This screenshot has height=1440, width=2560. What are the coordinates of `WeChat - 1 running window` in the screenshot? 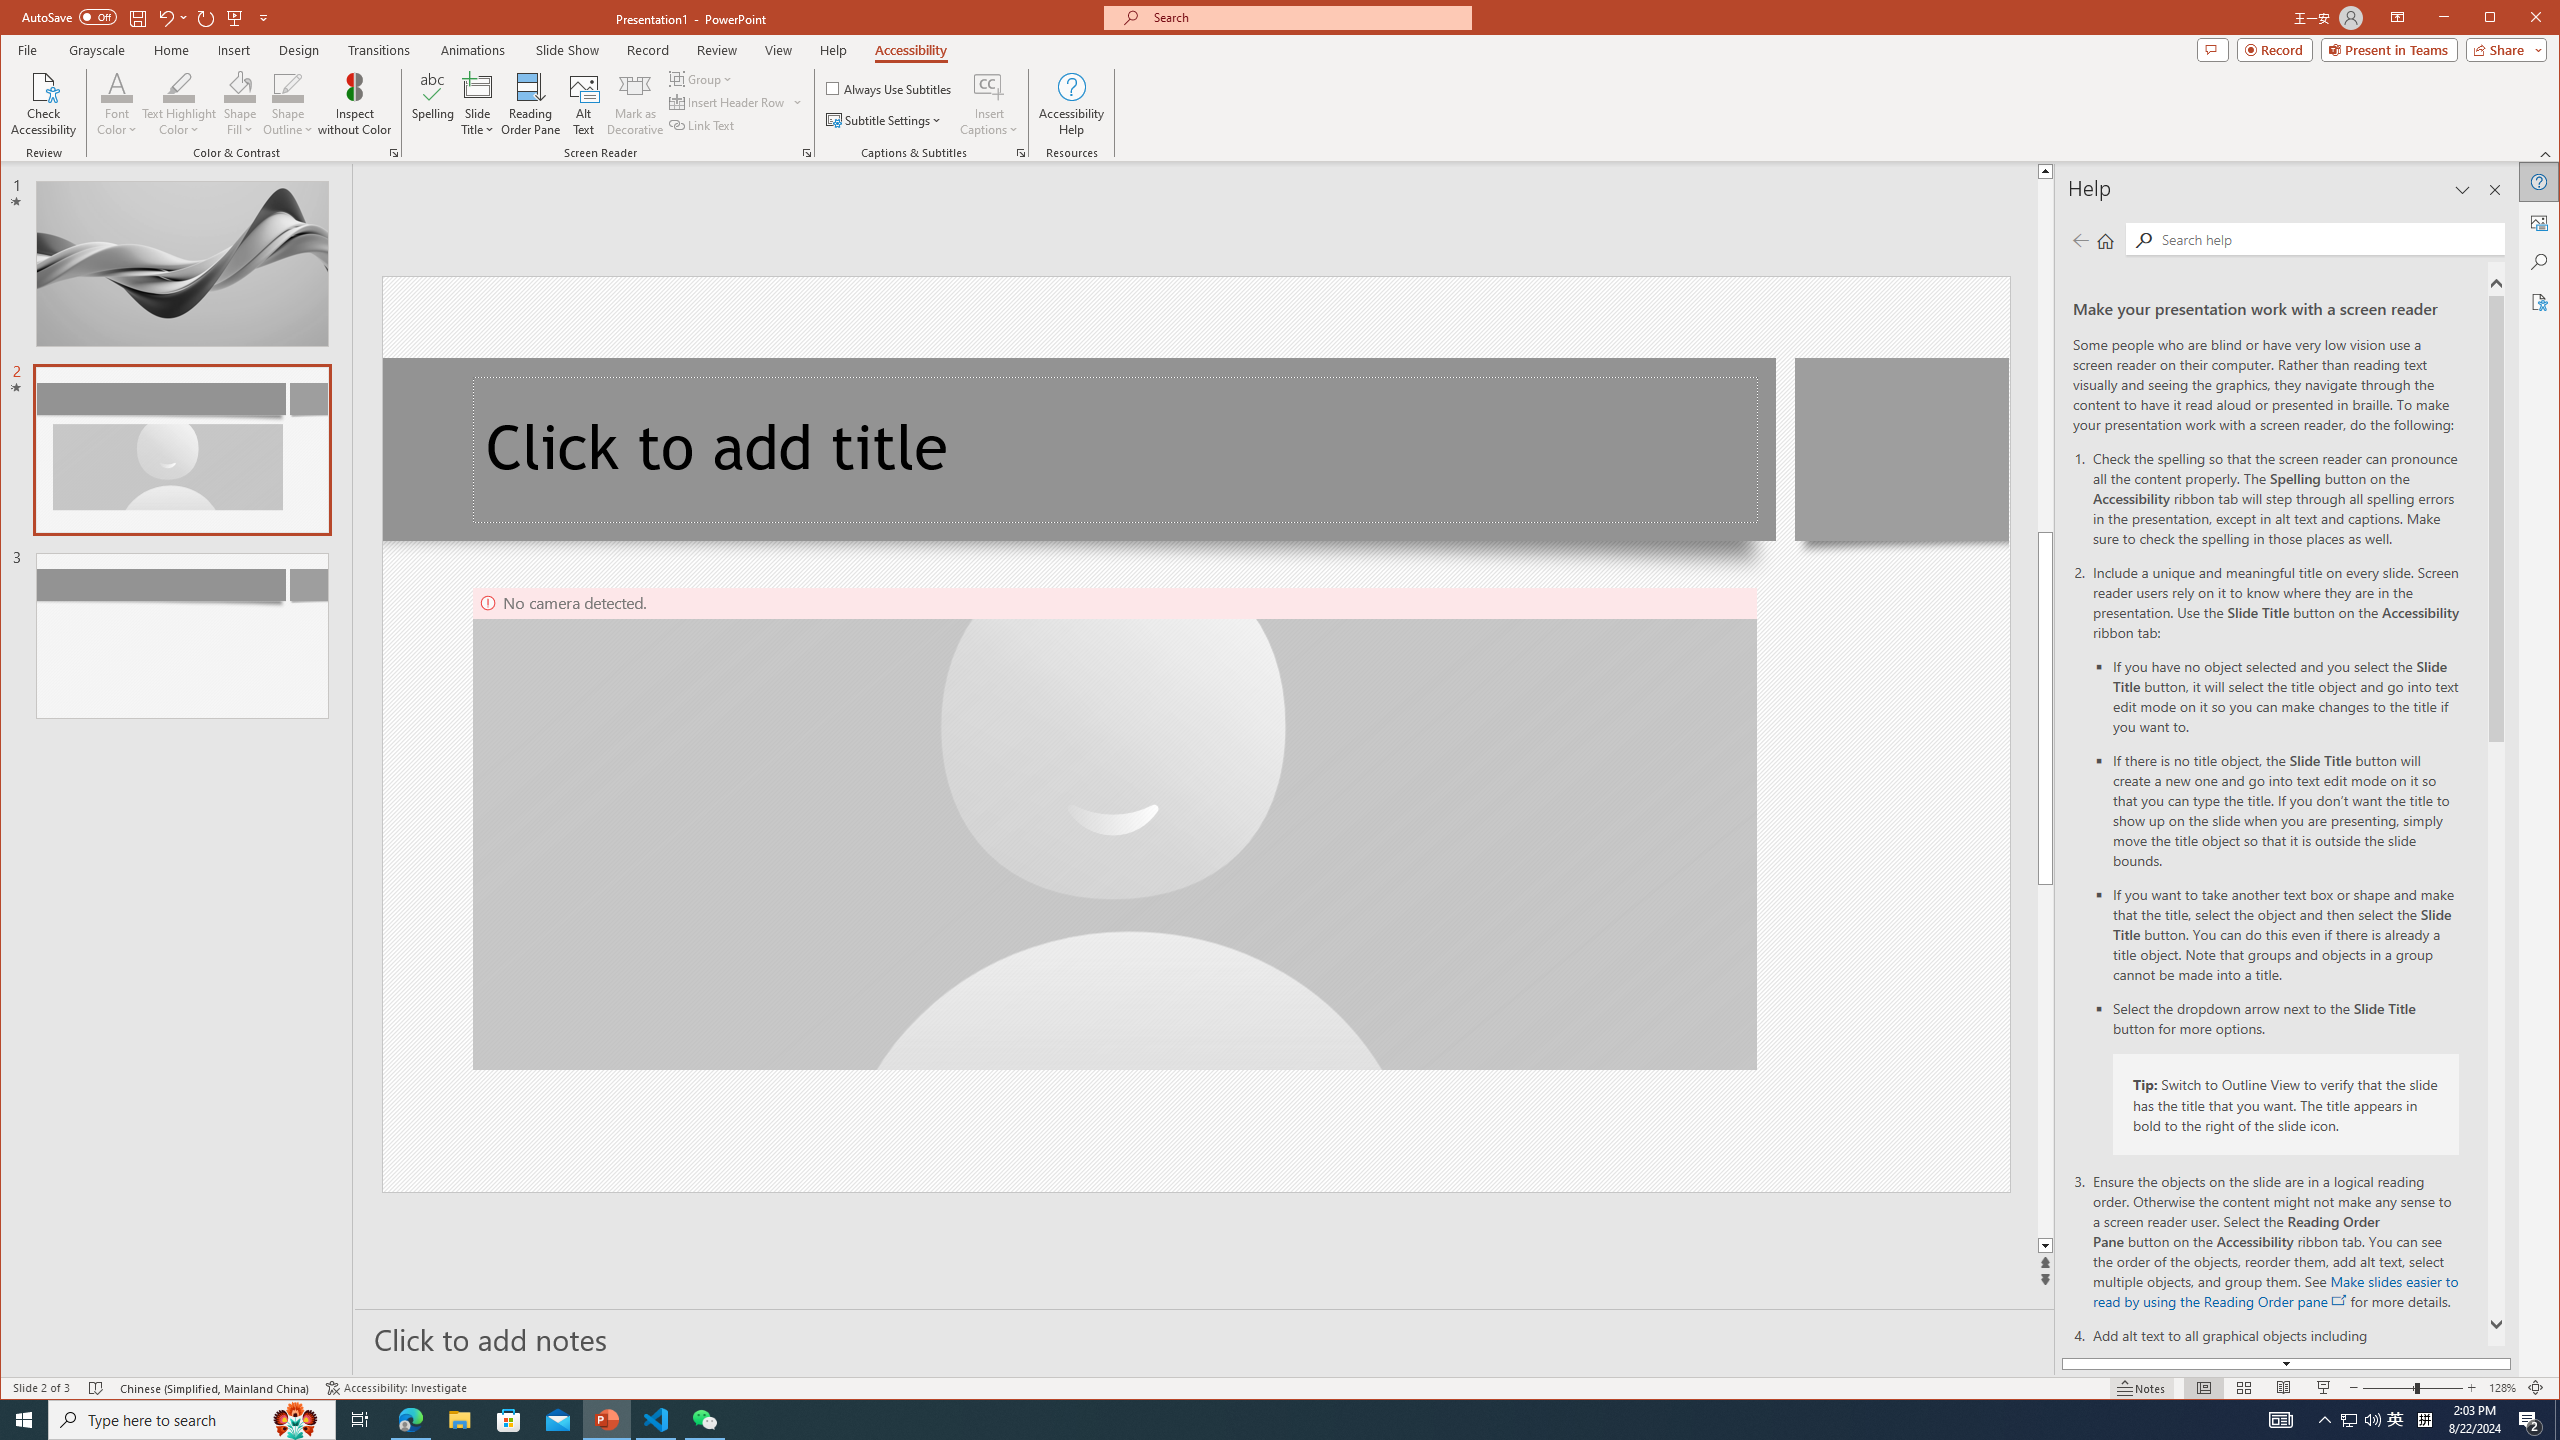 It's located at (704, 1420).